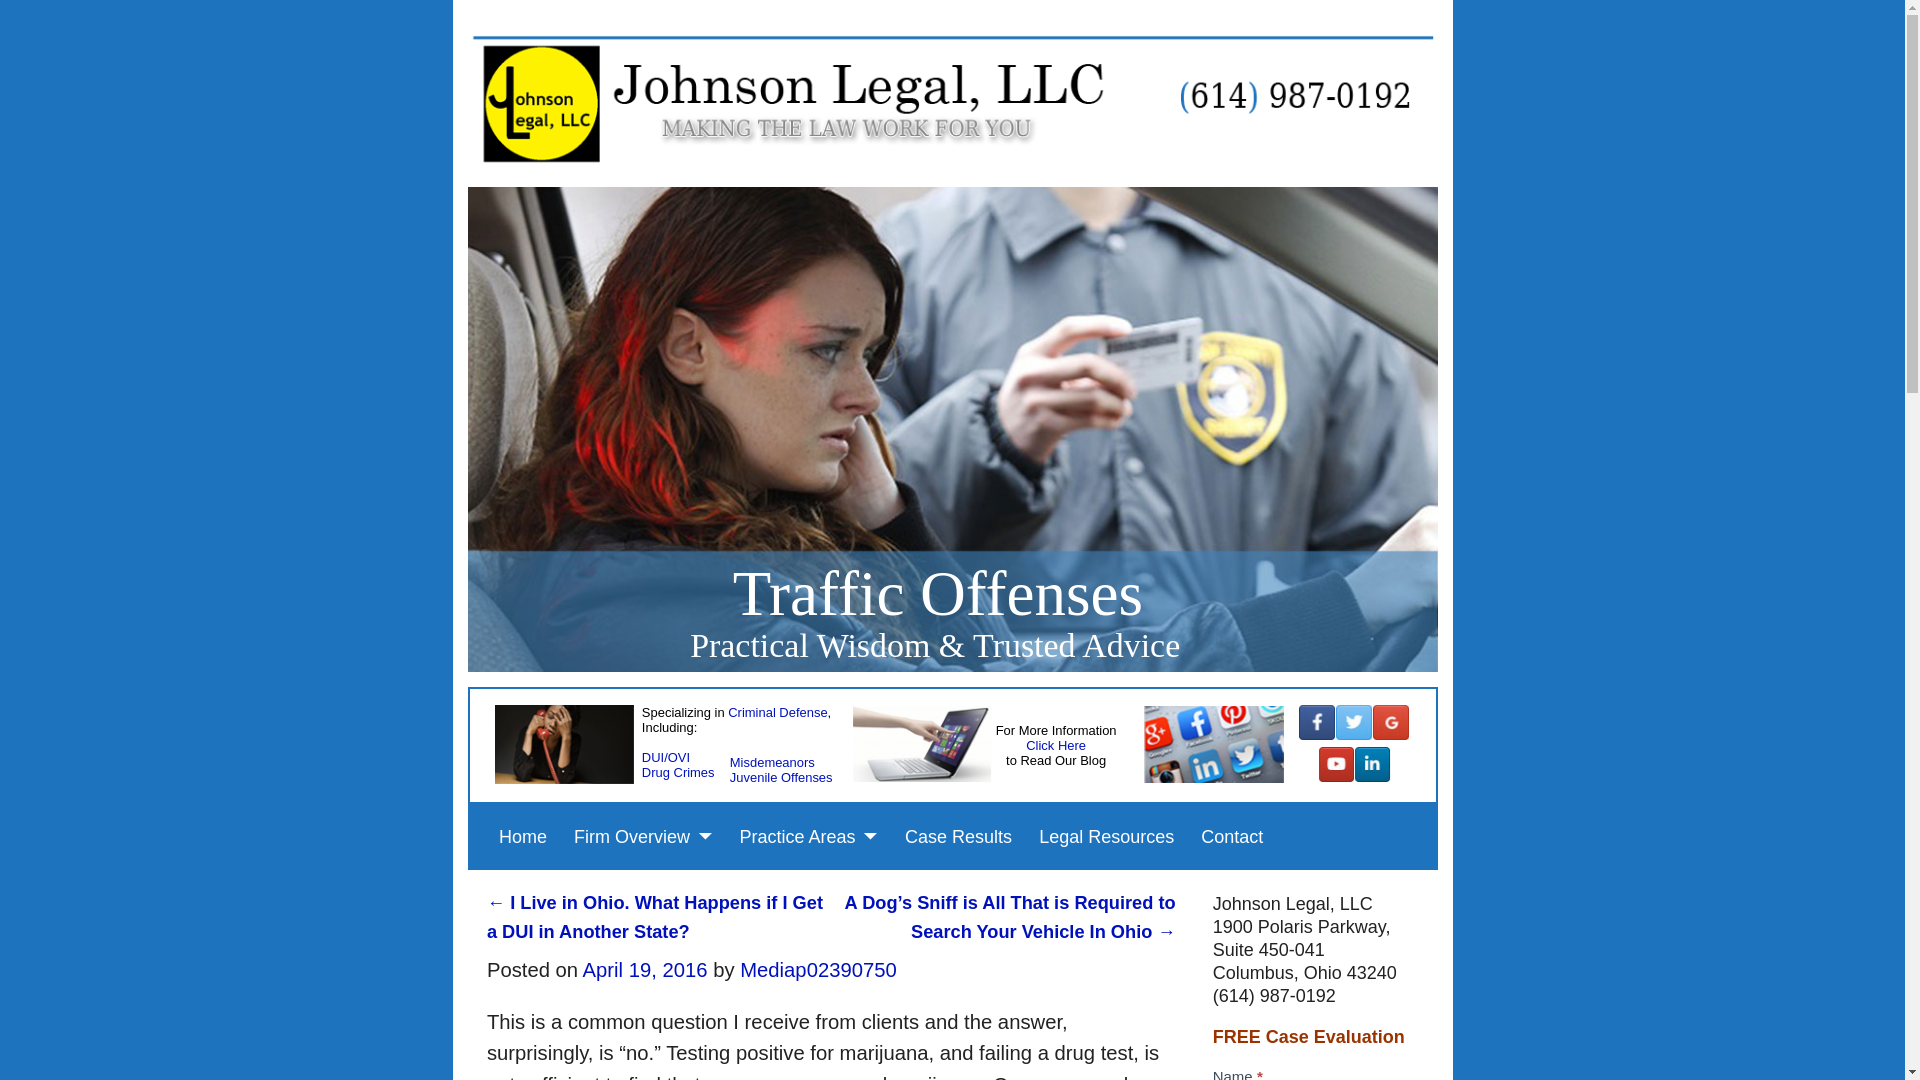 The height and width of the screenshot is (1080, 1920). What do you see at coordinates (646, 970) in the screenshot?
I see `4:02 pm` at bounding box center [646, 970].